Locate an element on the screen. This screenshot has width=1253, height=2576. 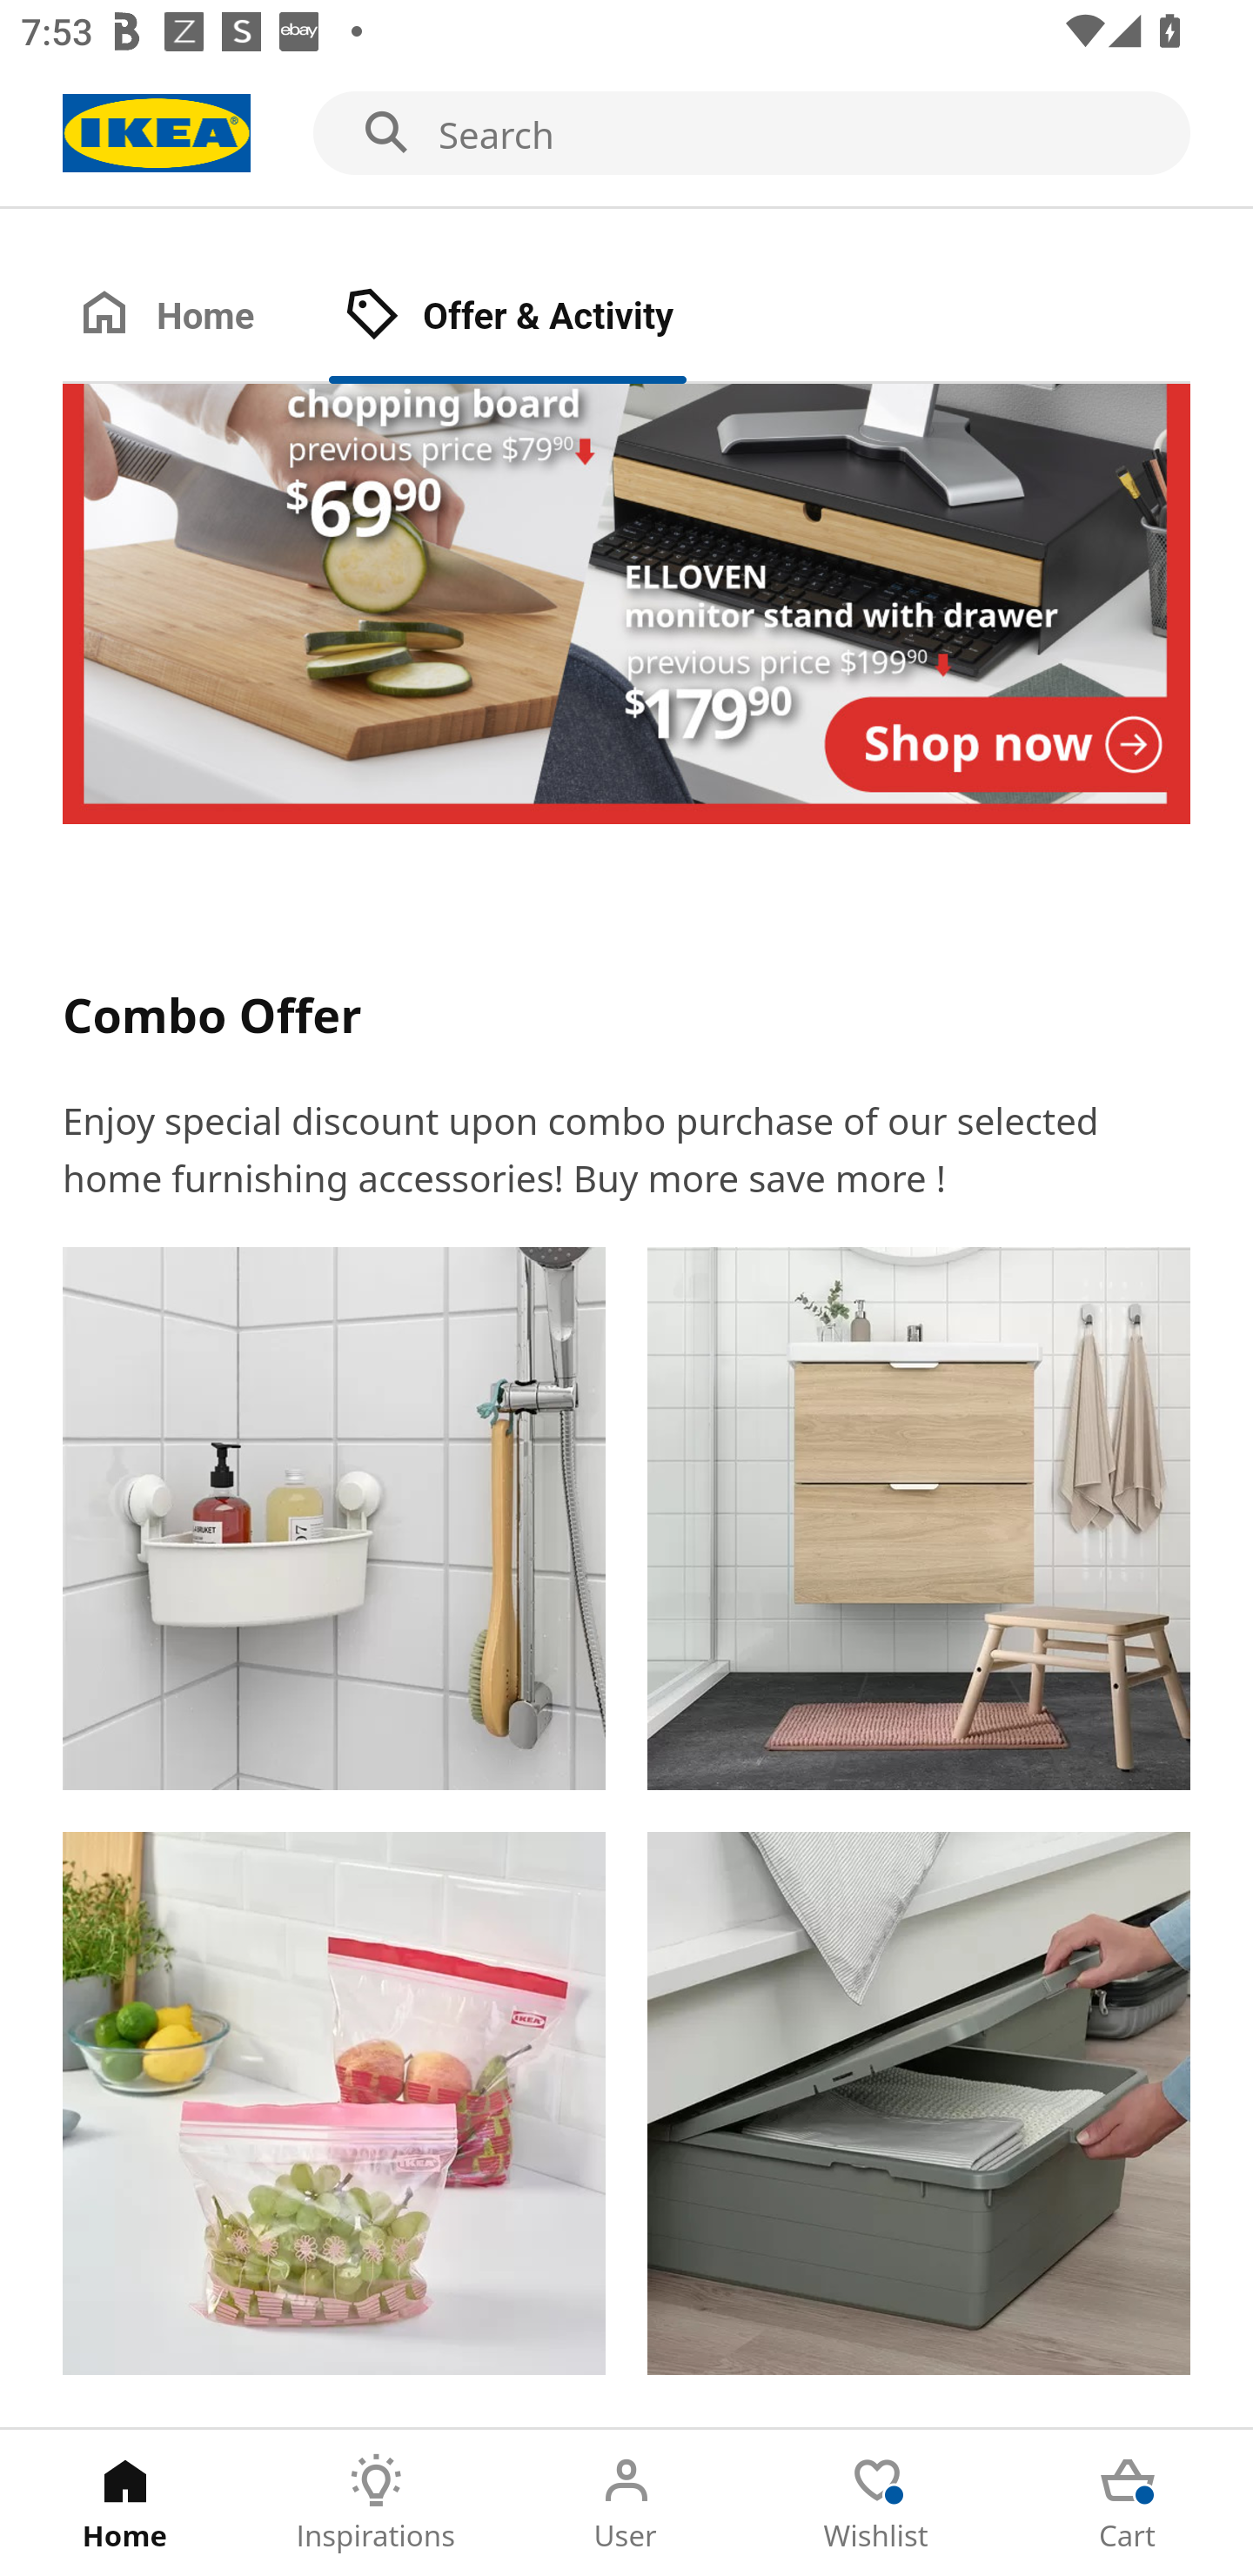
Wishlist
Tab 4 of 5 is located at coordinates (877, 2503).